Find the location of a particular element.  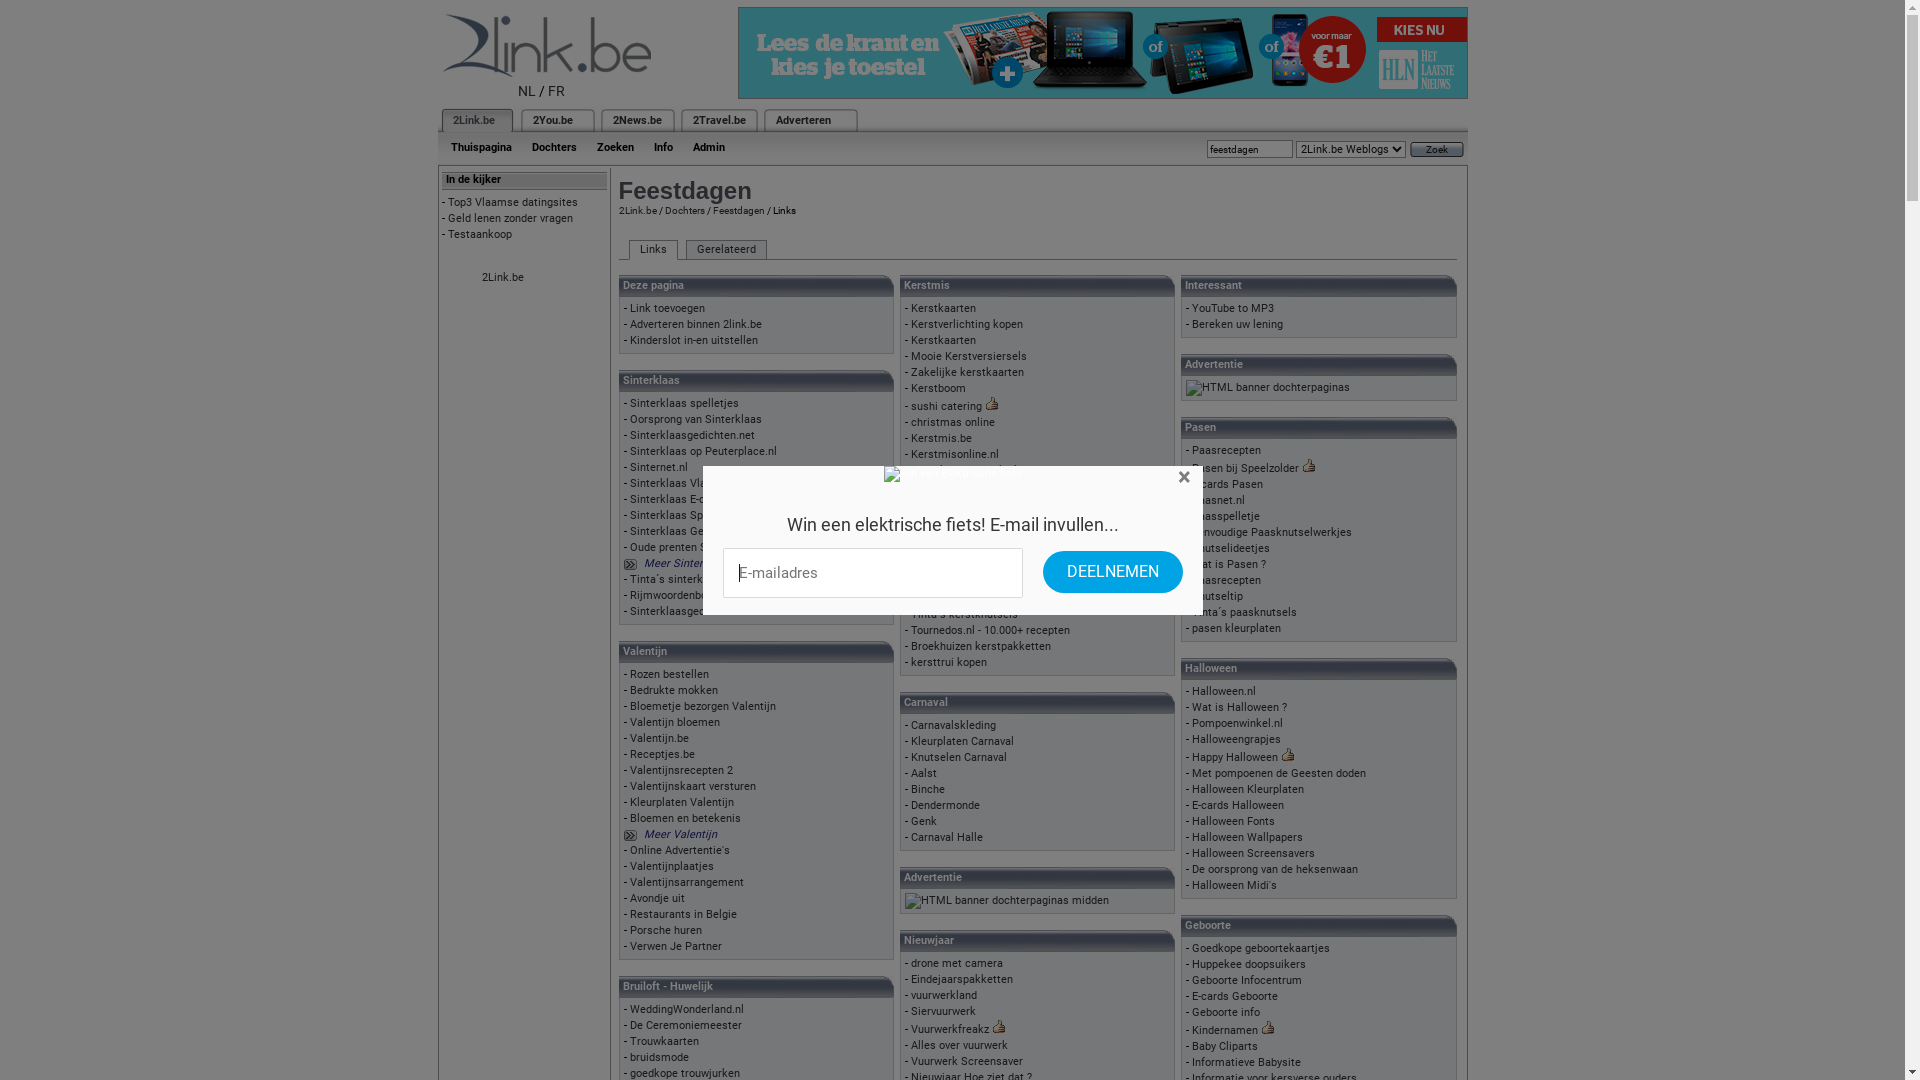

FR is located at coordinates (556, 91).